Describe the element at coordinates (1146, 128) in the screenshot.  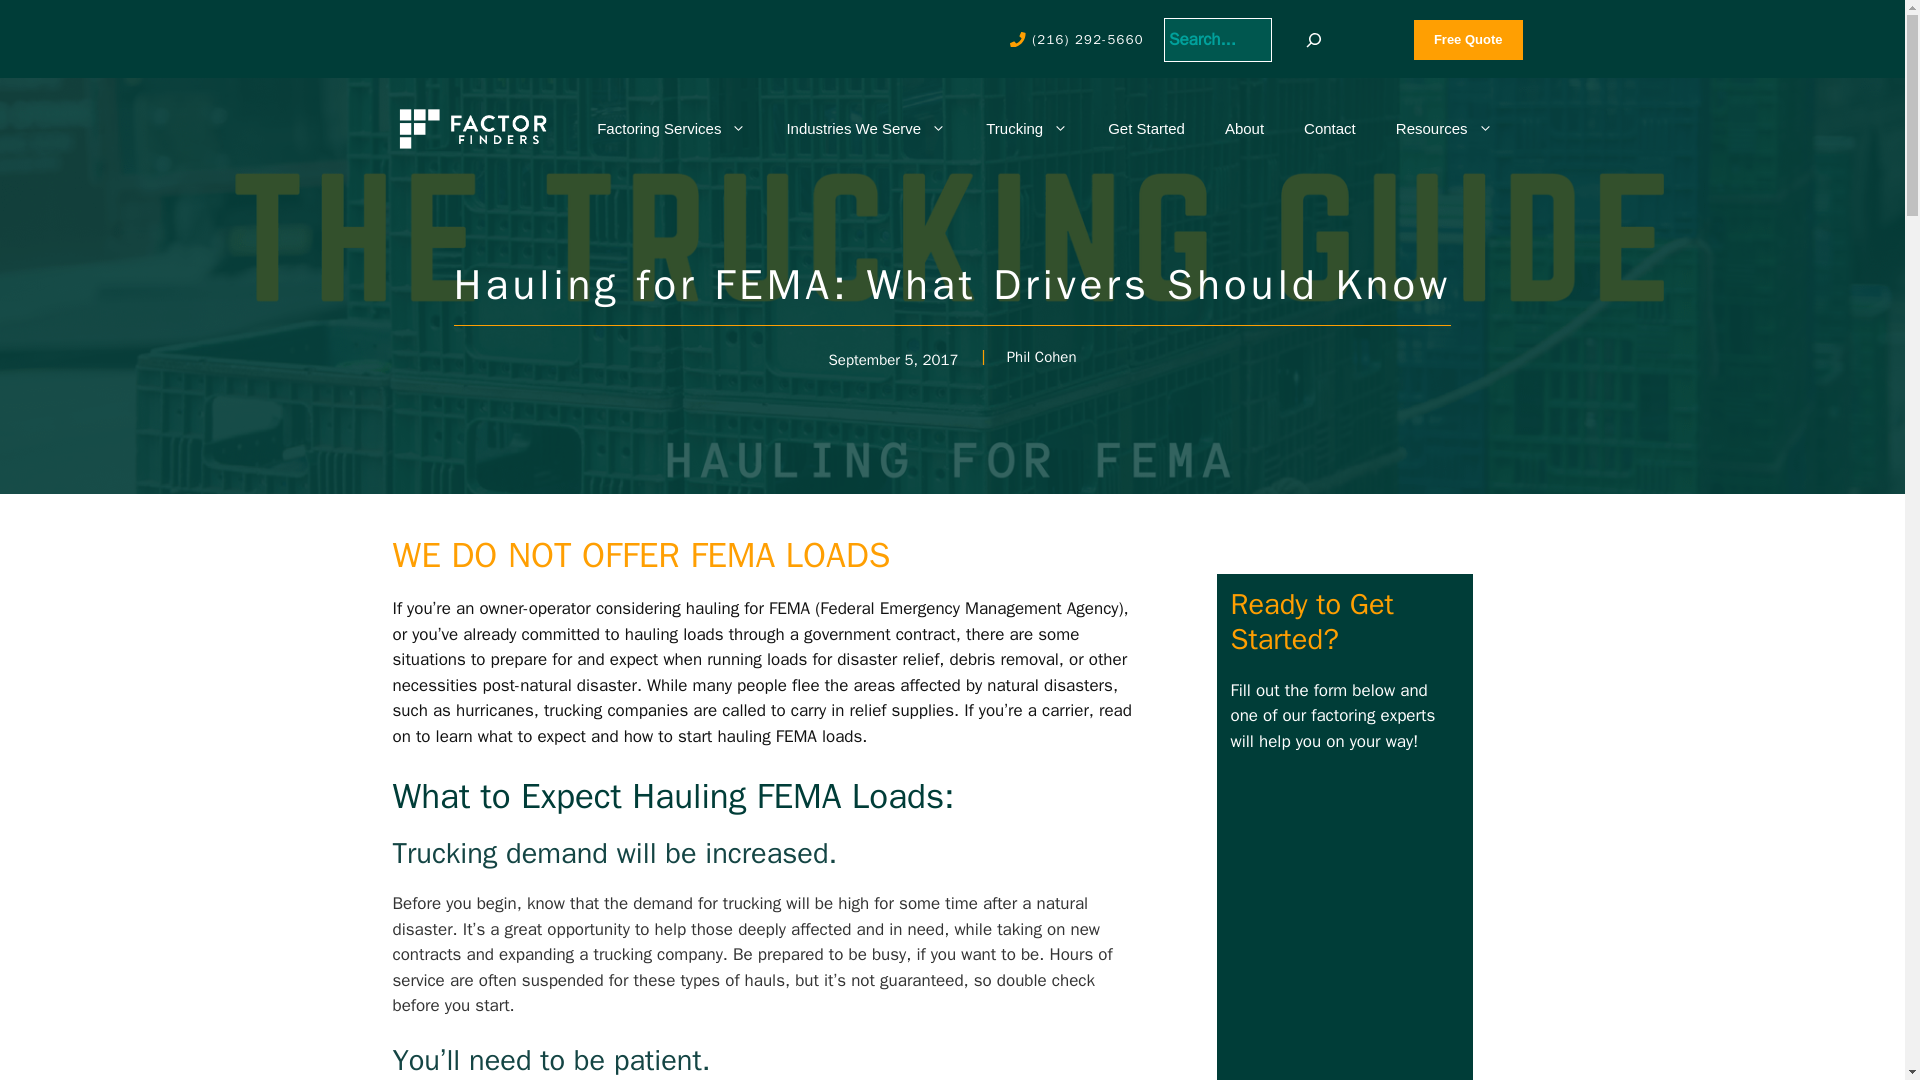
I see `Get Started` at that location.